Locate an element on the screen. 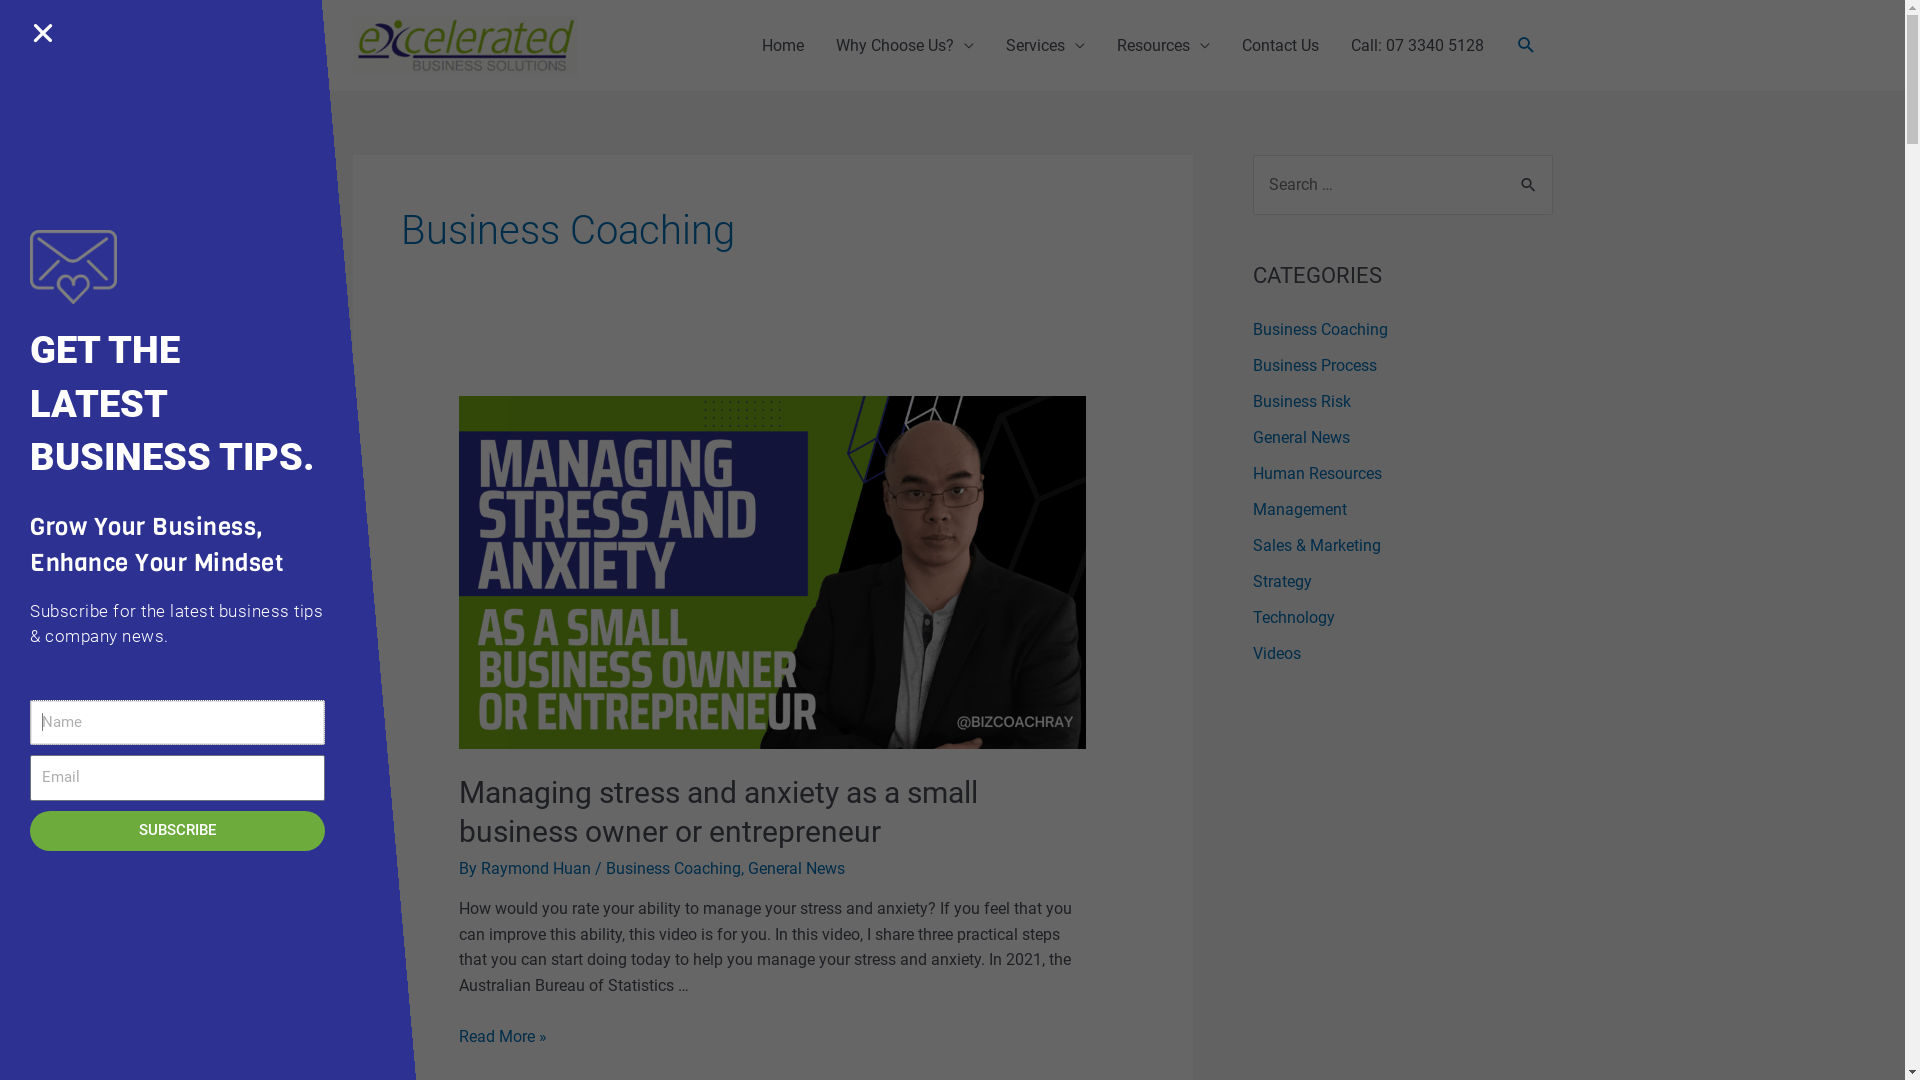 The height and width of the screenshot is (1080, 1920). Sales & Marketing is located at coordinates (1316, 546).